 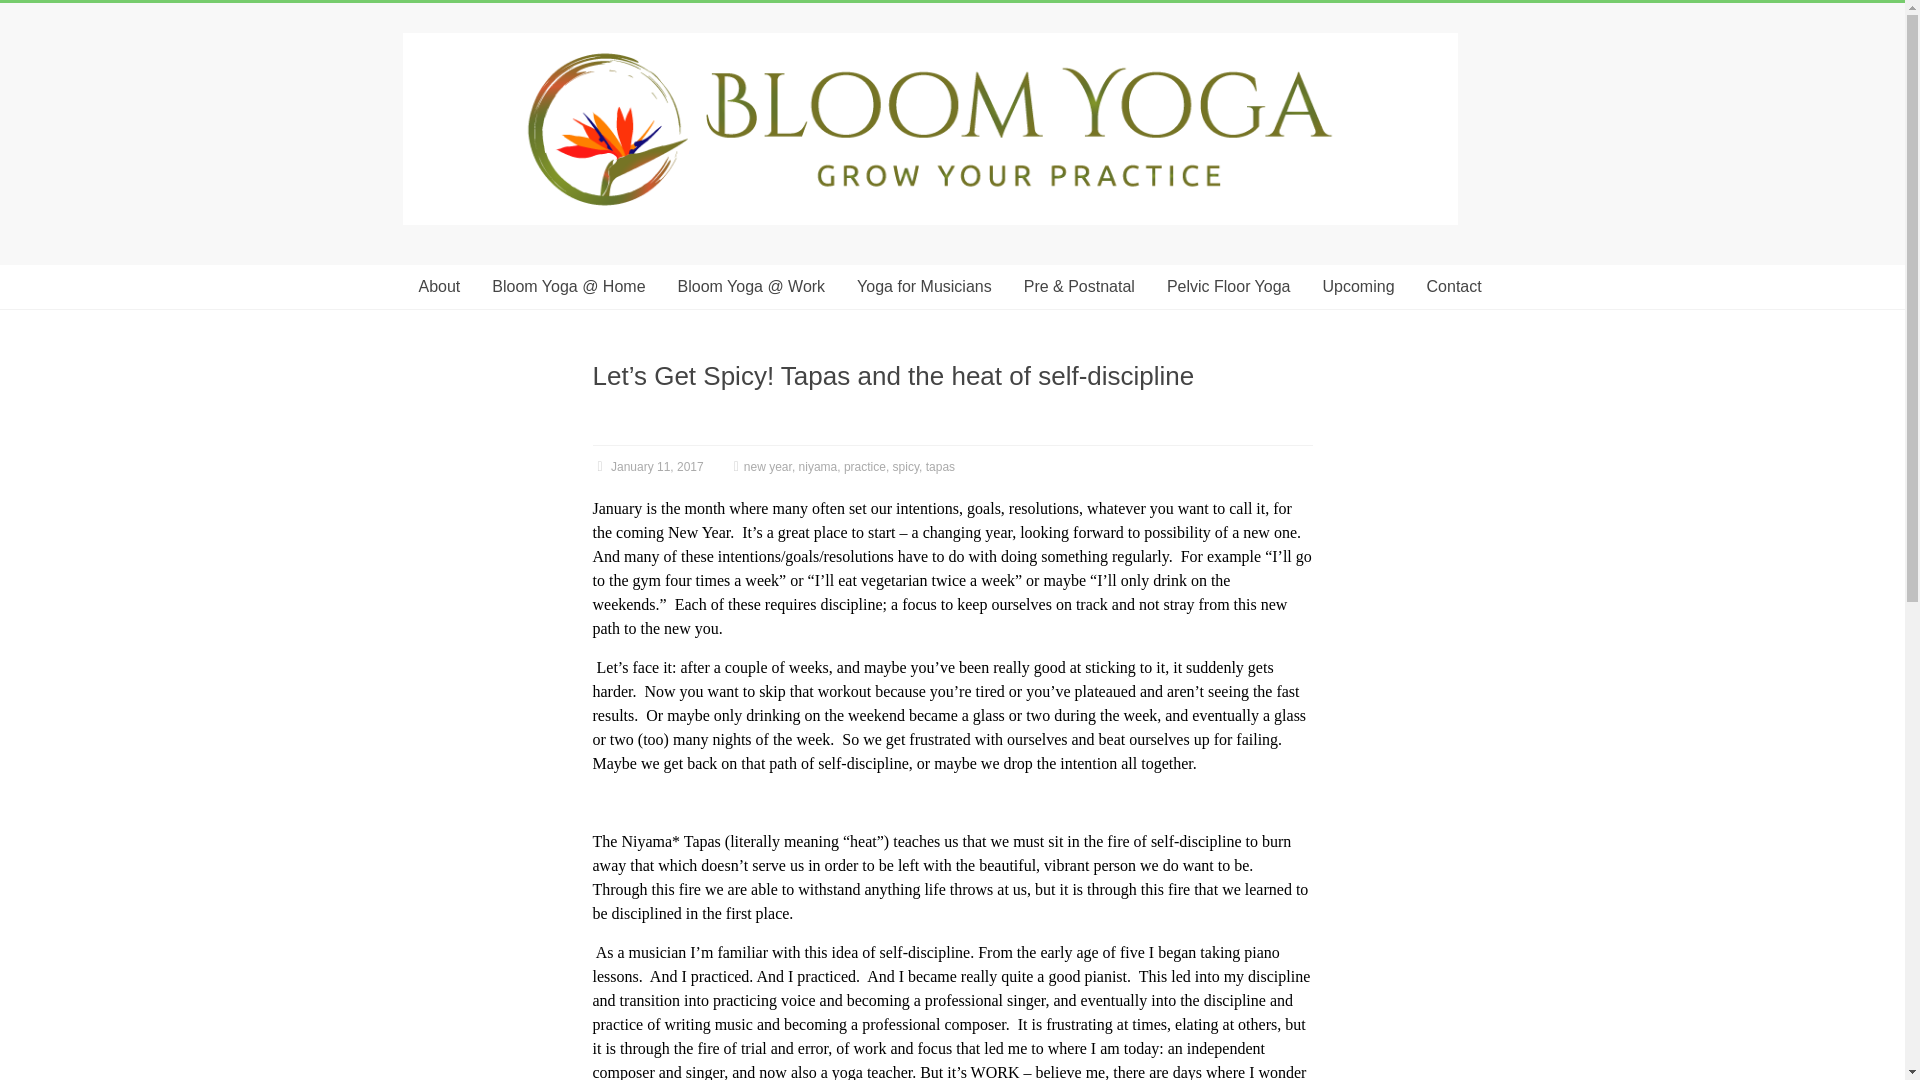 What do you see at coordinates (864, 467) in the screenshot?
I see `practice` at bounding box center [864, 467].